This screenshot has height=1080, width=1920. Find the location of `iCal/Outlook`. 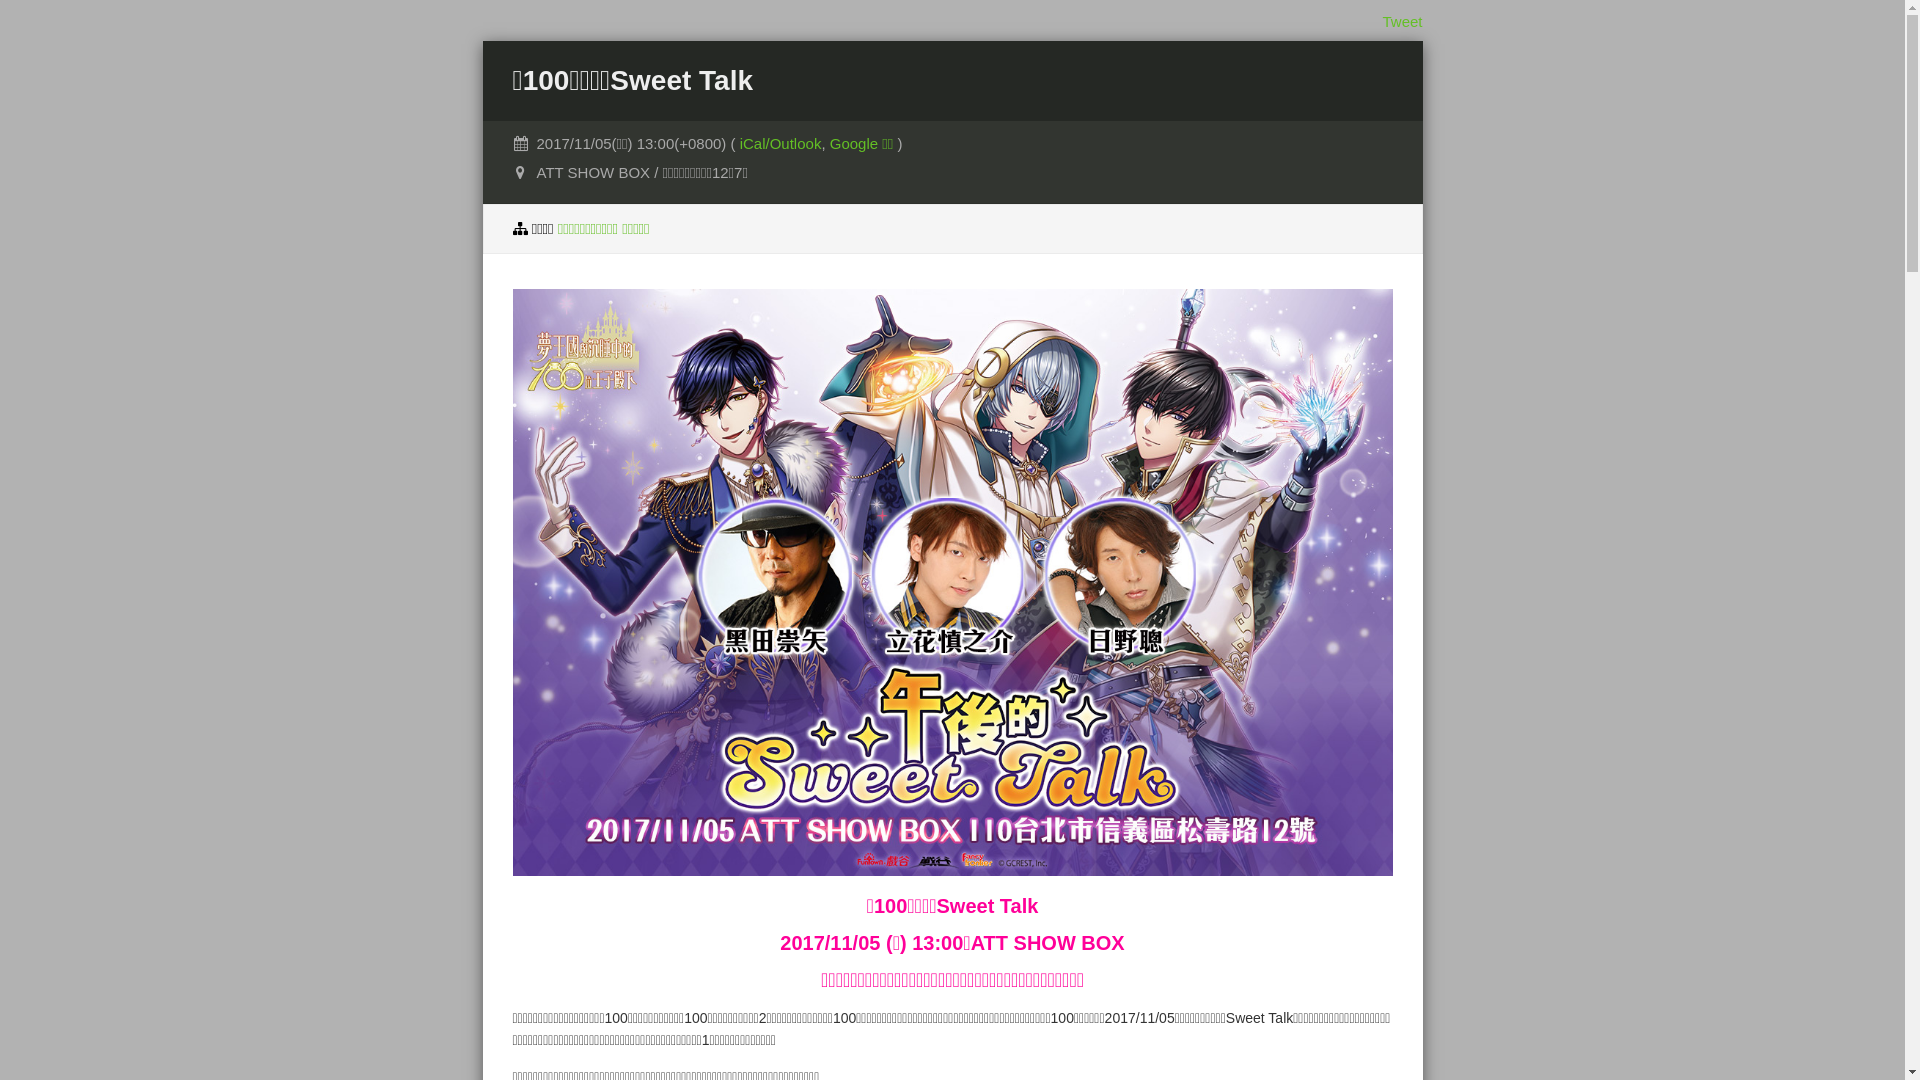

iCal/Outlook is located at coordinates (781, 144).